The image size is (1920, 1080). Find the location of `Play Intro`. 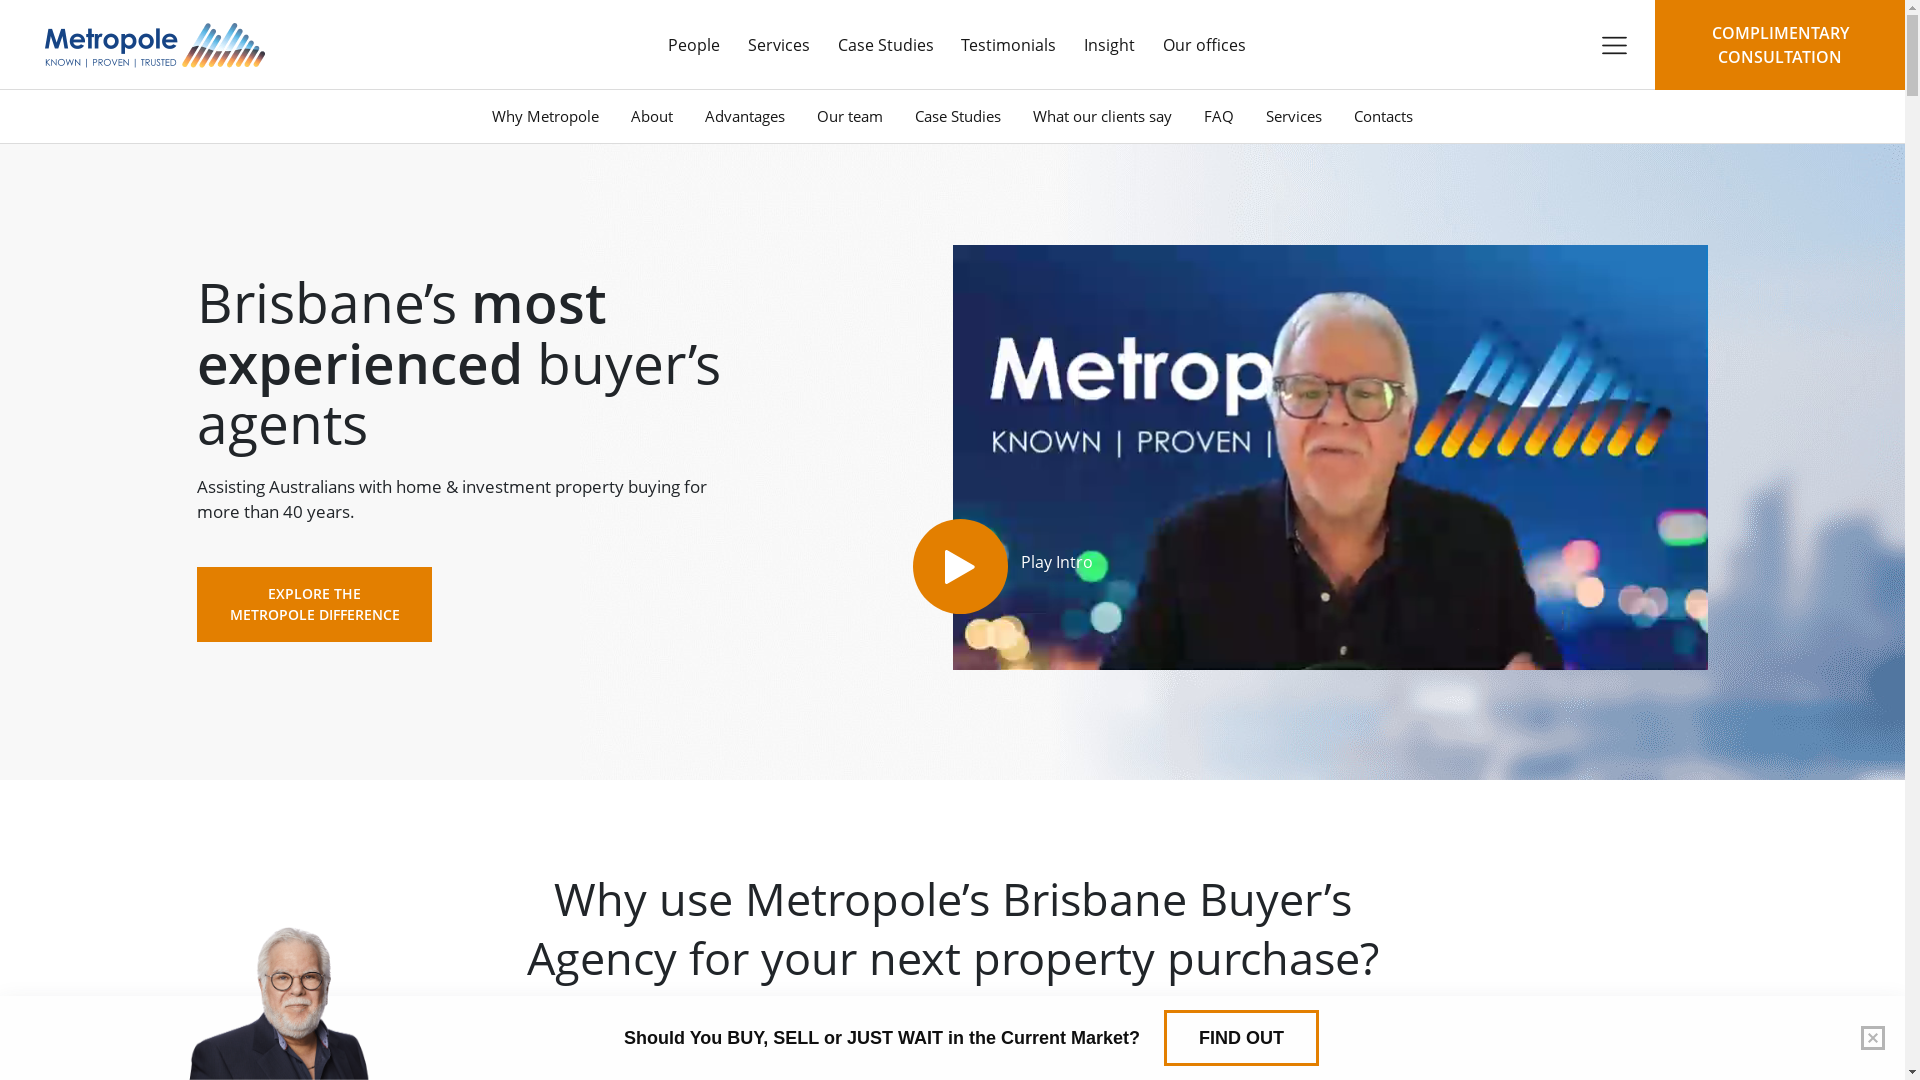

Play Intro is located at coordinates (960, 566).